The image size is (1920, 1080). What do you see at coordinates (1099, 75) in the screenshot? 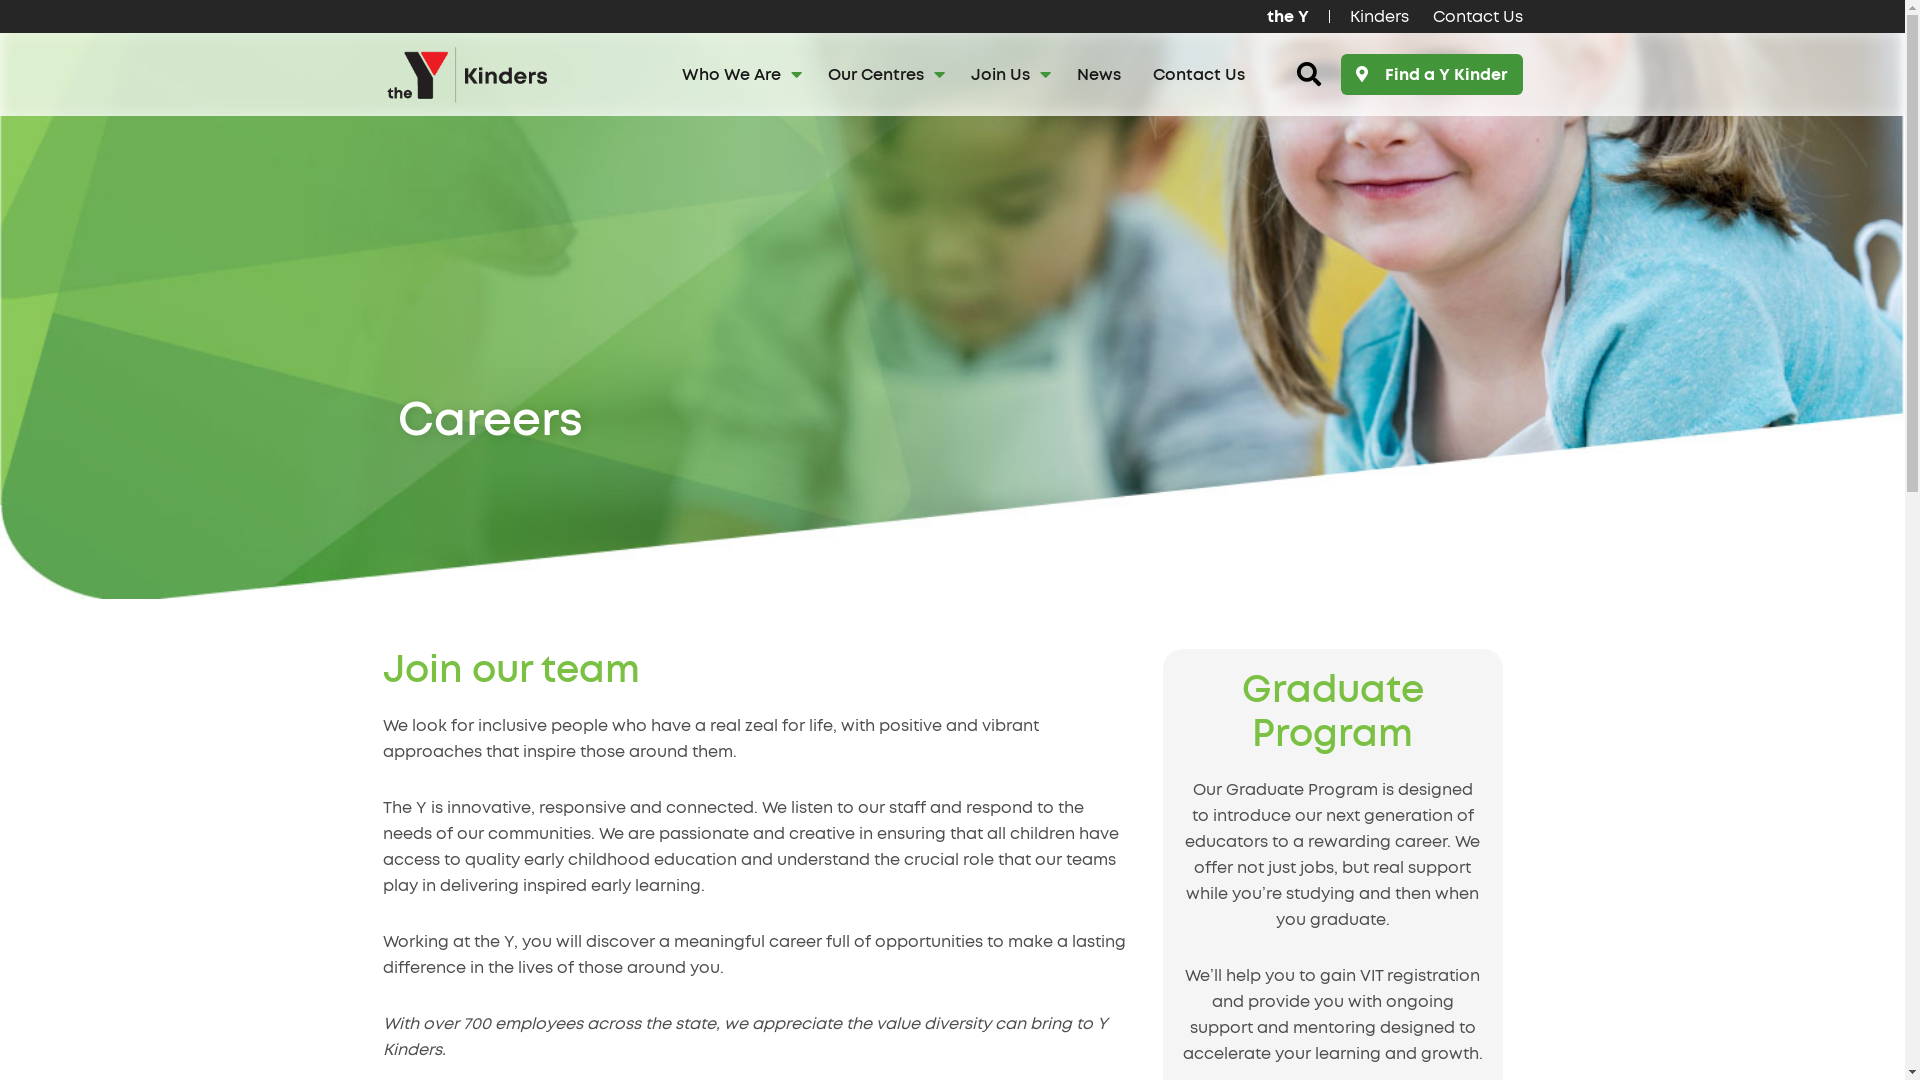
I see `News` at bounding box center [1099, 75].